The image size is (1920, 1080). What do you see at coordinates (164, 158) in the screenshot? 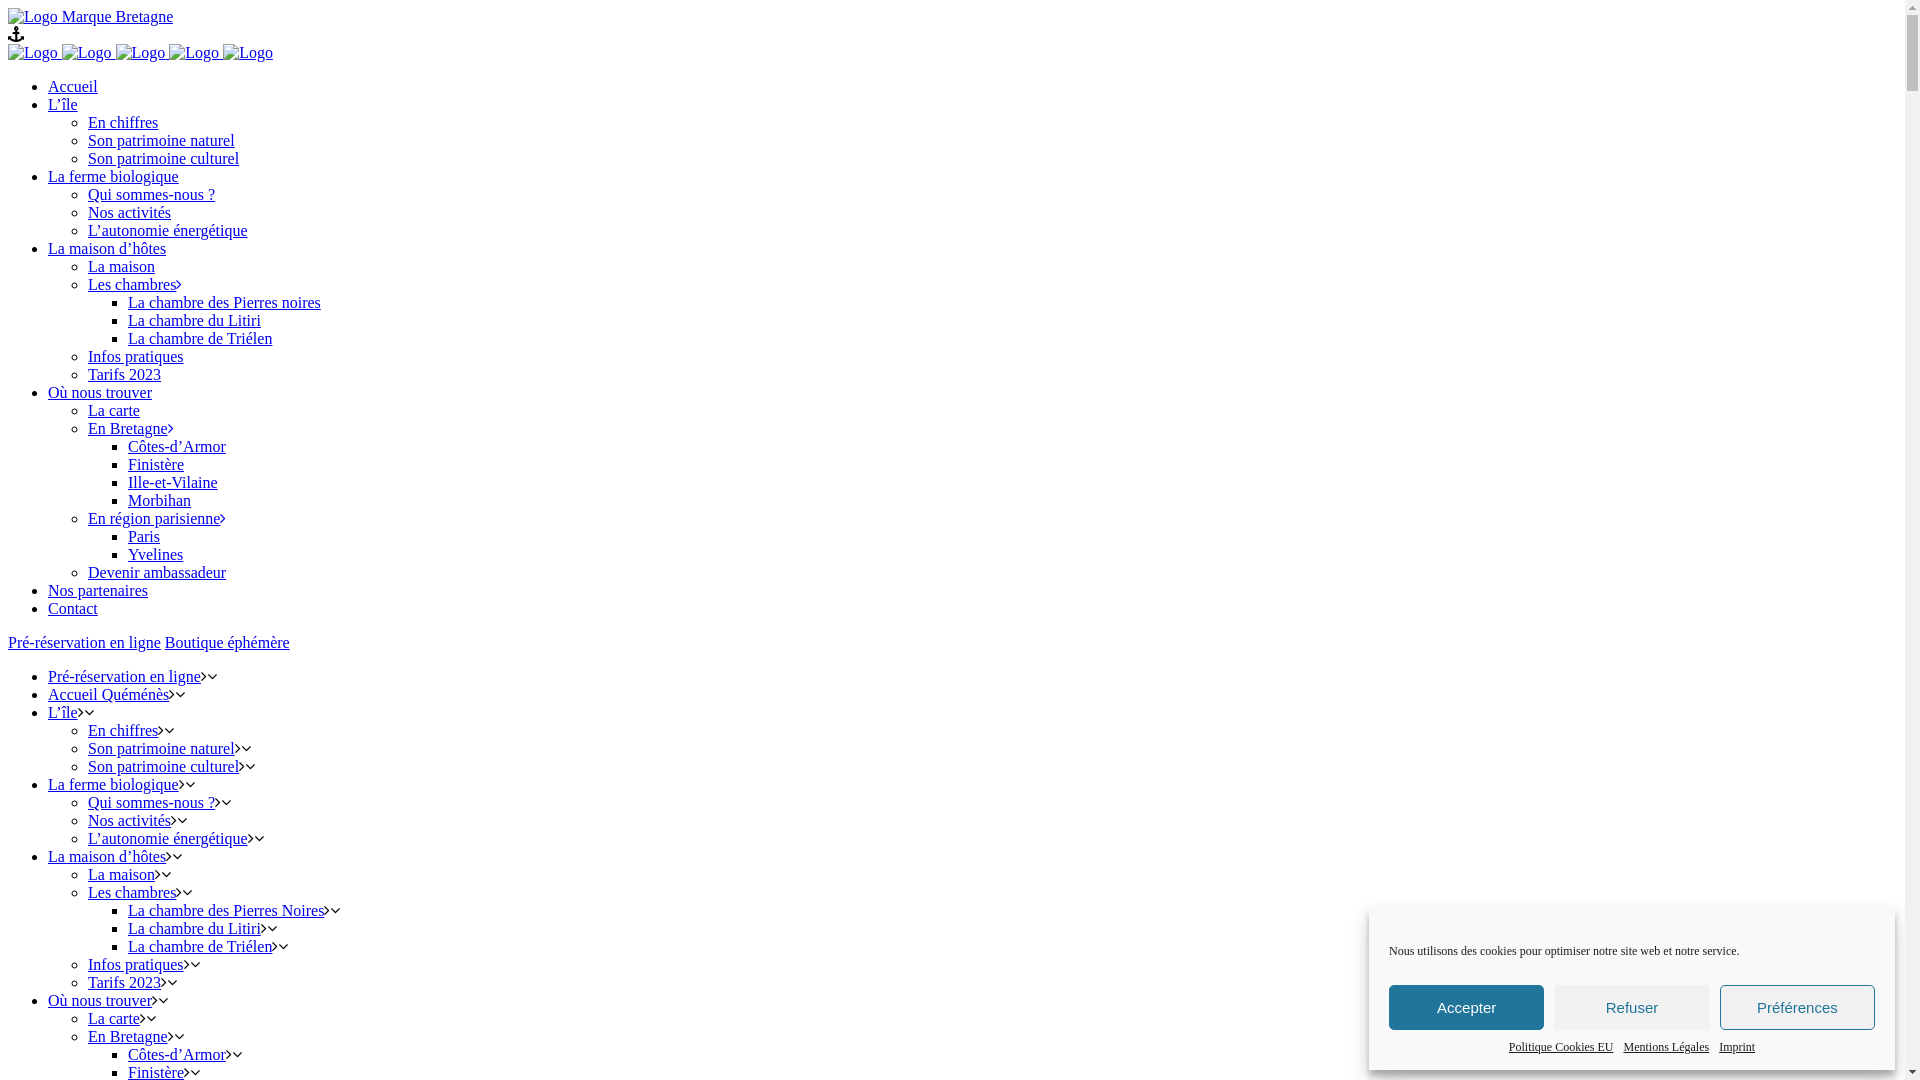
I see `Son patrimoine culturel` at bounding box center [164, 158].